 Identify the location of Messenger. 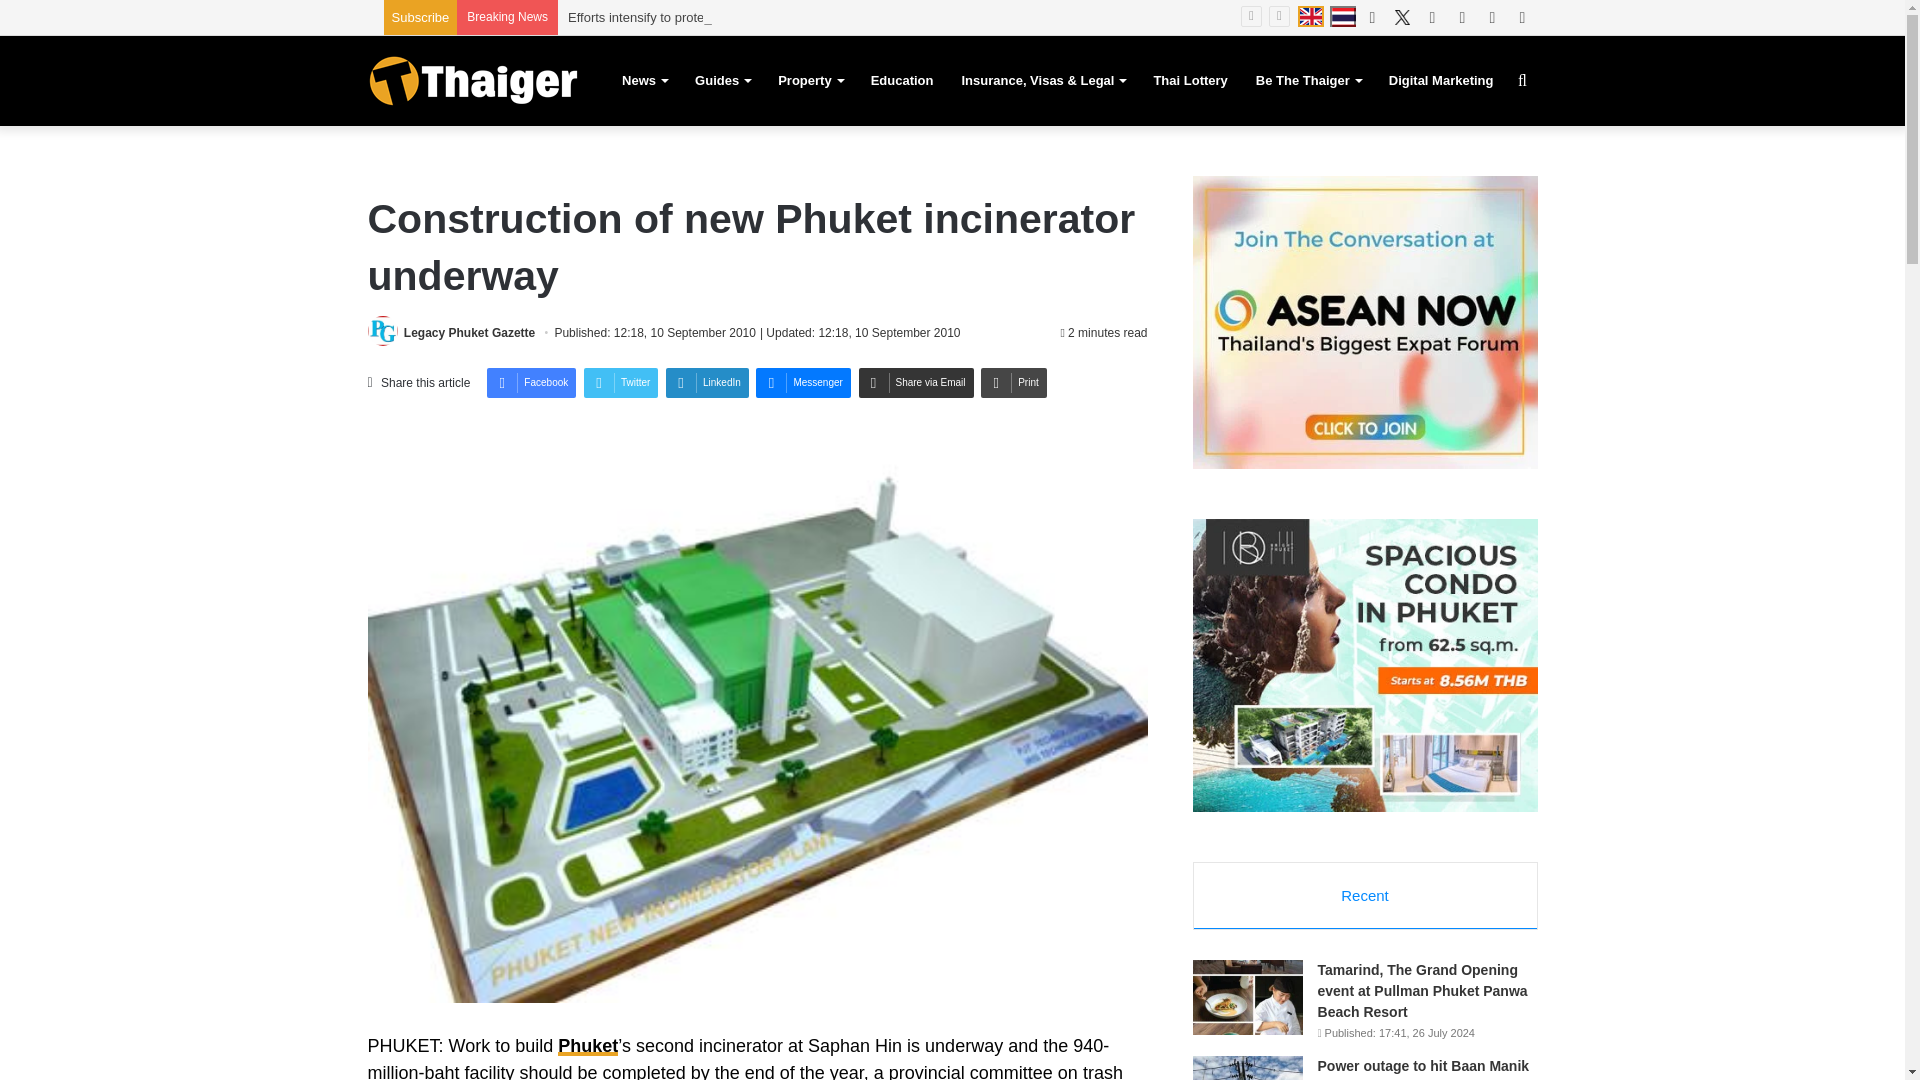
(803, 383).